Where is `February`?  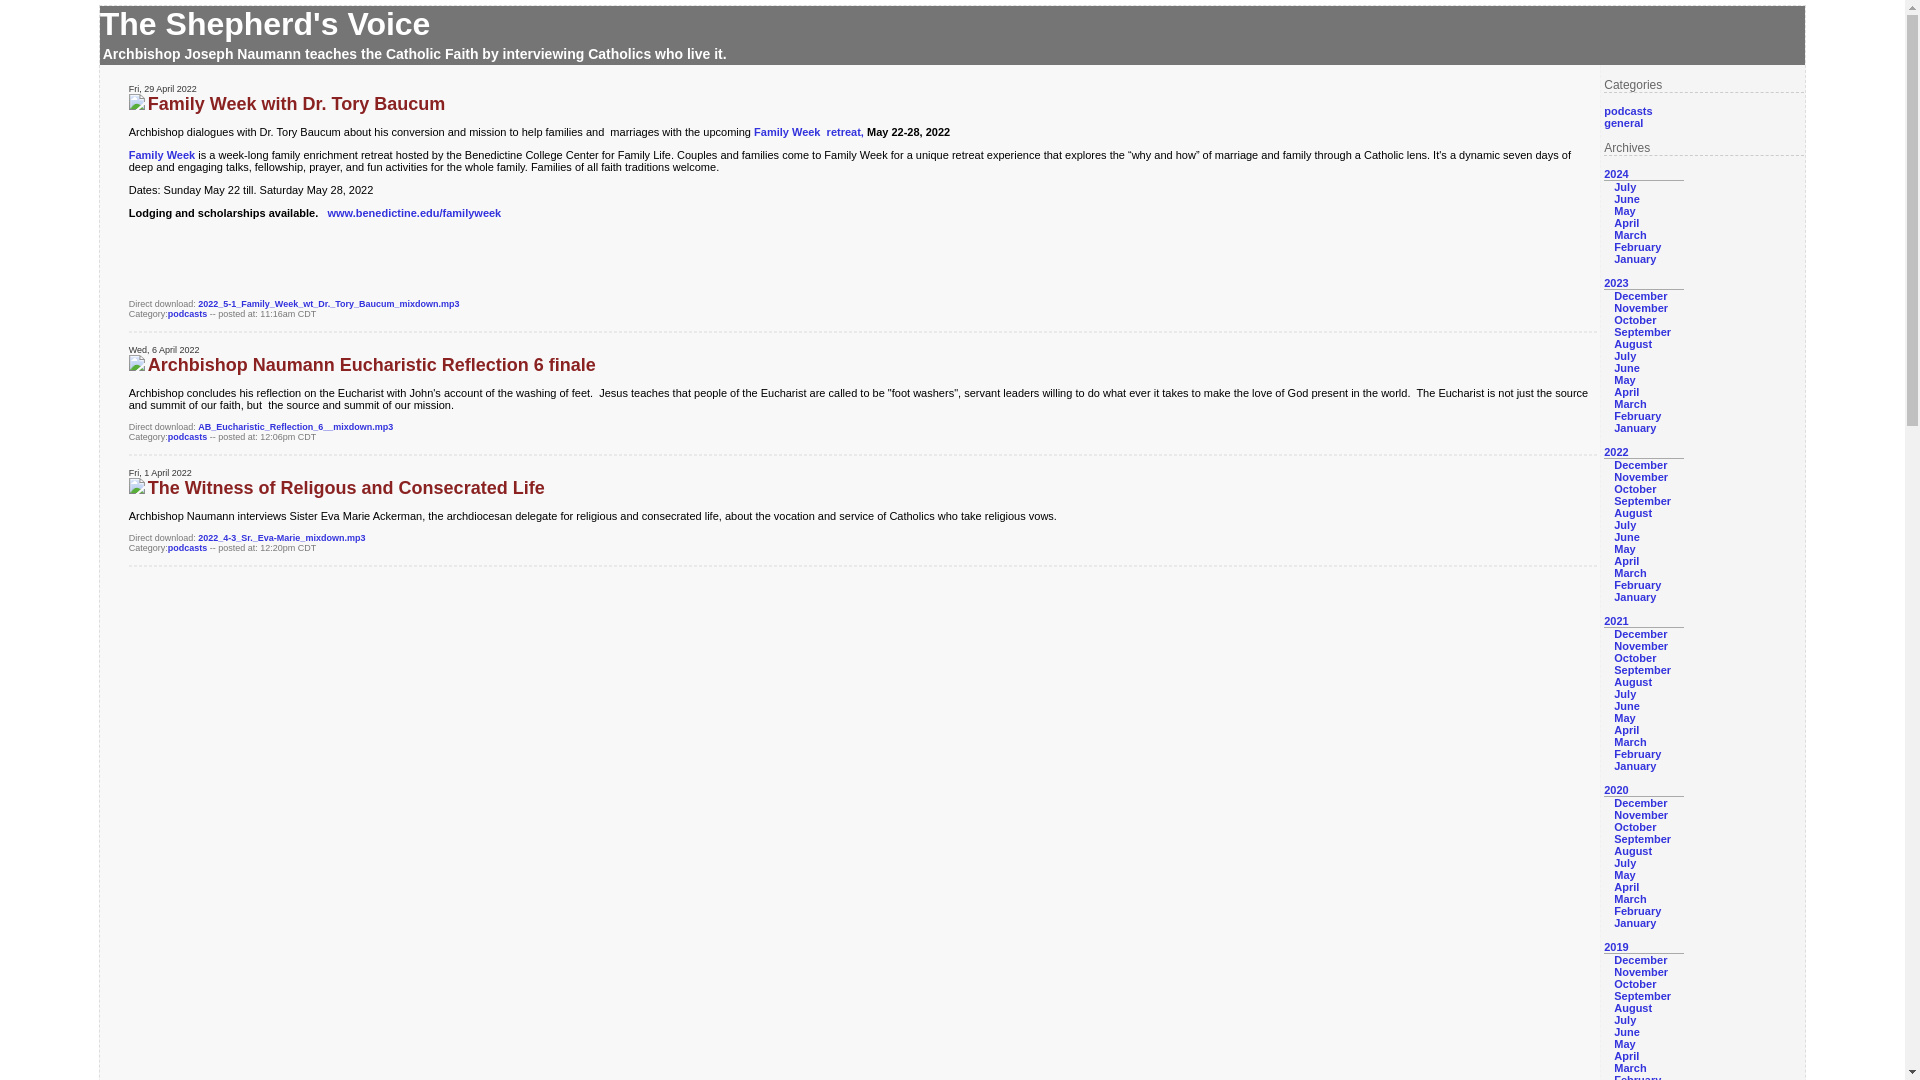 February is located at coordinates (1637, 416).